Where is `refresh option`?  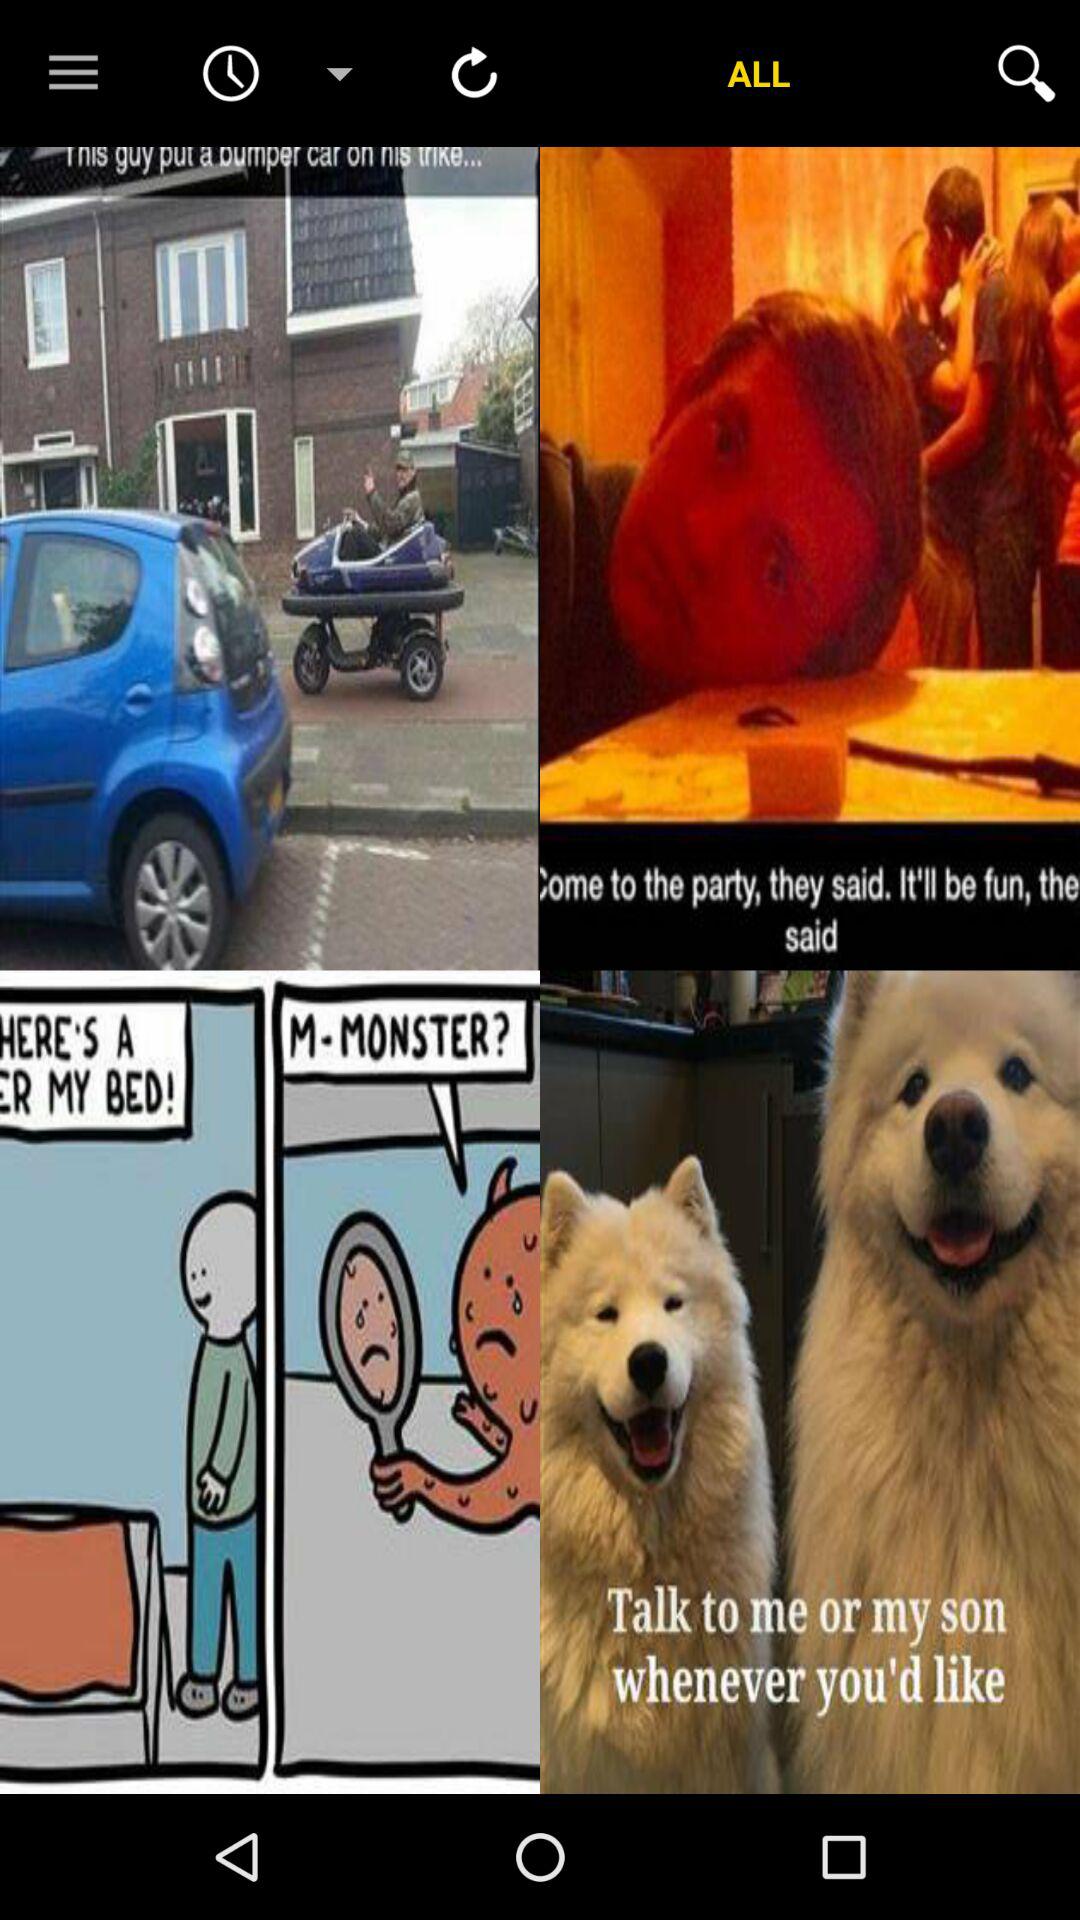 refresh option is located at coordinates (474, 73).